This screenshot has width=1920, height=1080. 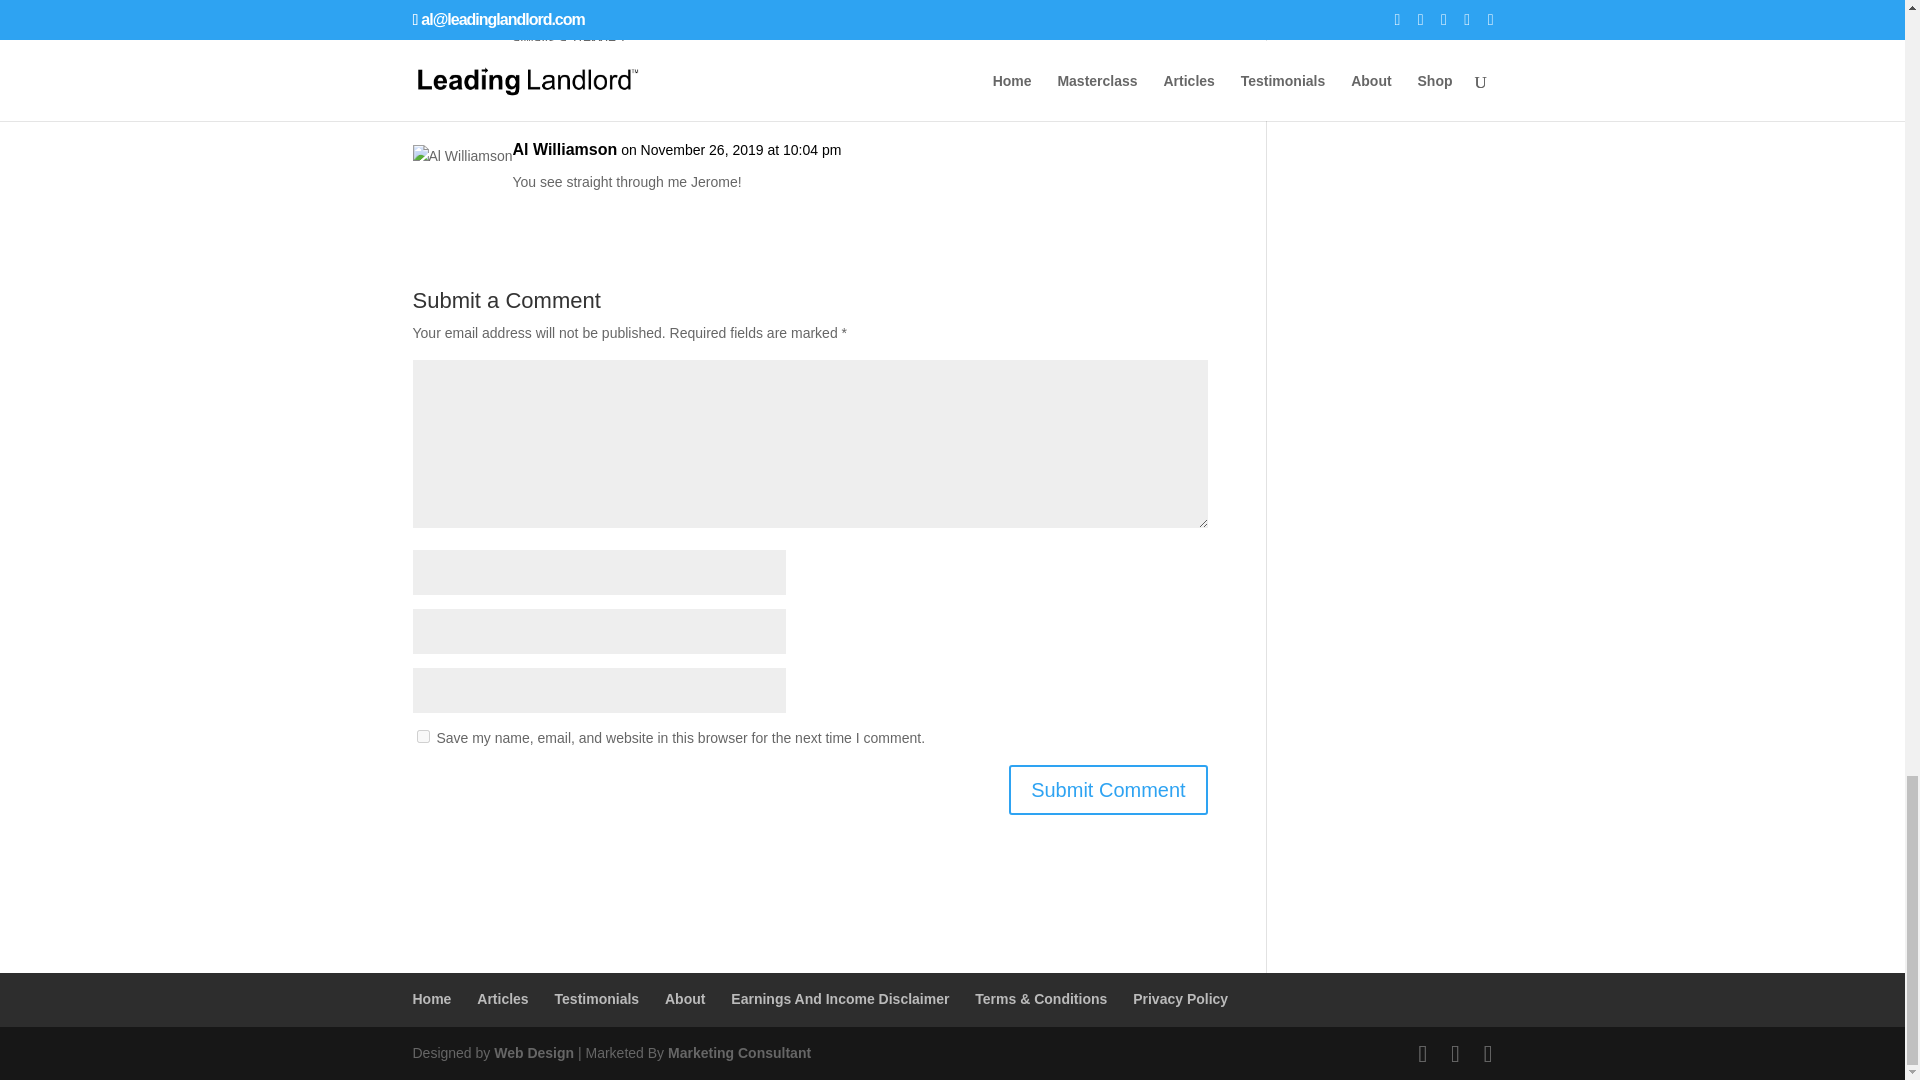 What do you see at coordinates (684, 998) in the screenshot?
I see `About` at bounding box center [684, 998].